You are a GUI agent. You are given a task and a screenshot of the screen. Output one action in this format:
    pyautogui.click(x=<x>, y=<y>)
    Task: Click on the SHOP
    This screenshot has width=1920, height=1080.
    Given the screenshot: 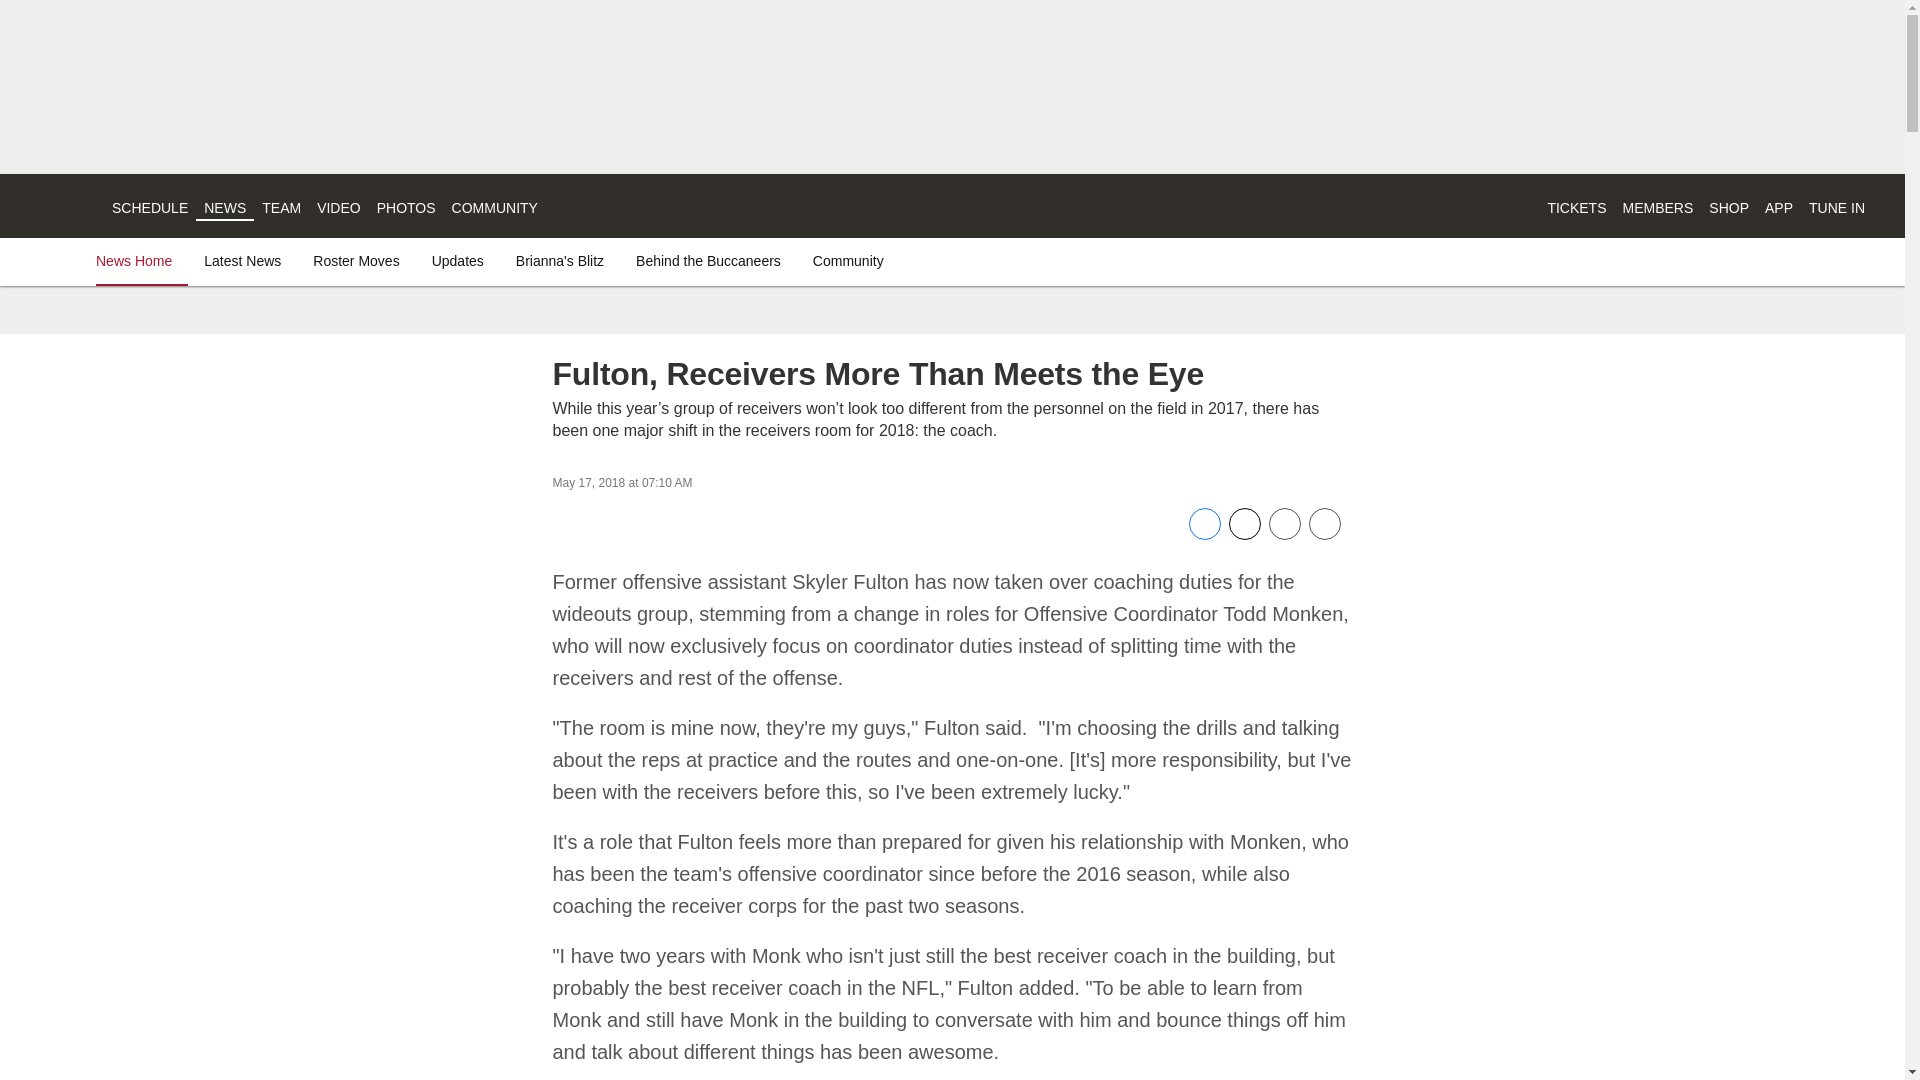 What is the action you would take?
    pyautogui.click(x=1728, y=208)
    